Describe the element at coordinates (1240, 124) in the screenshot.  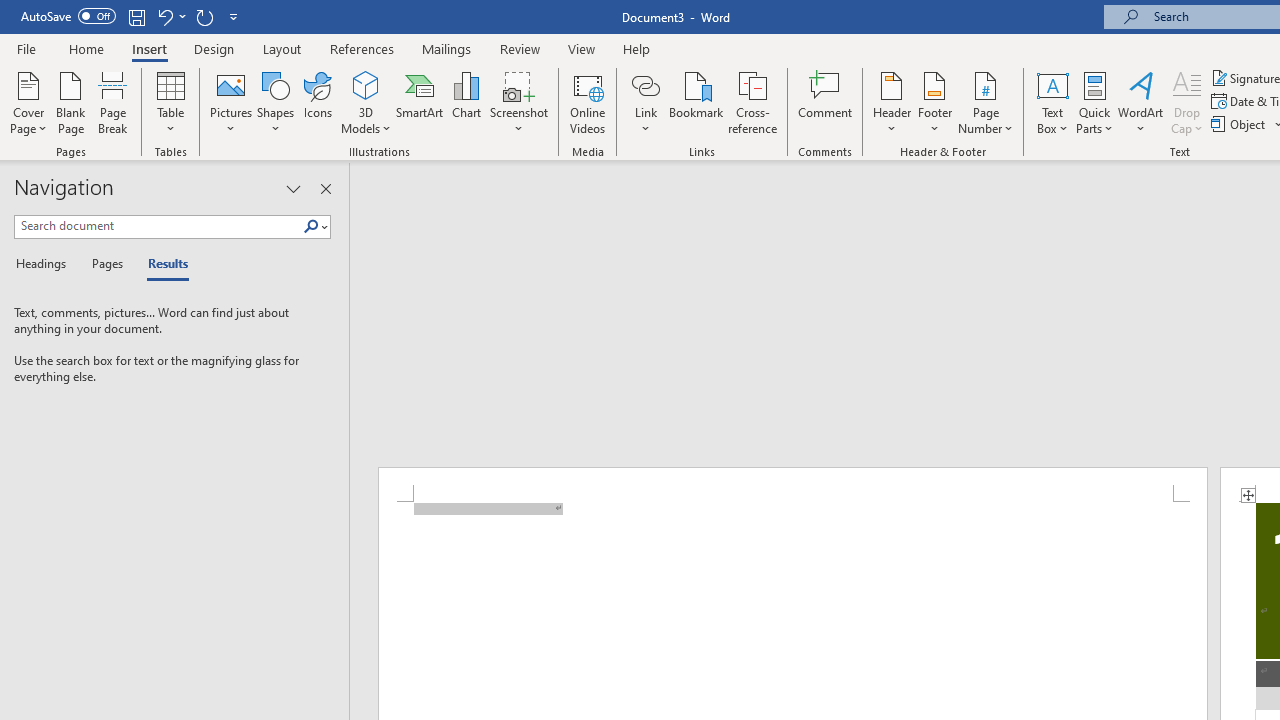
I see `Object...` at that location.